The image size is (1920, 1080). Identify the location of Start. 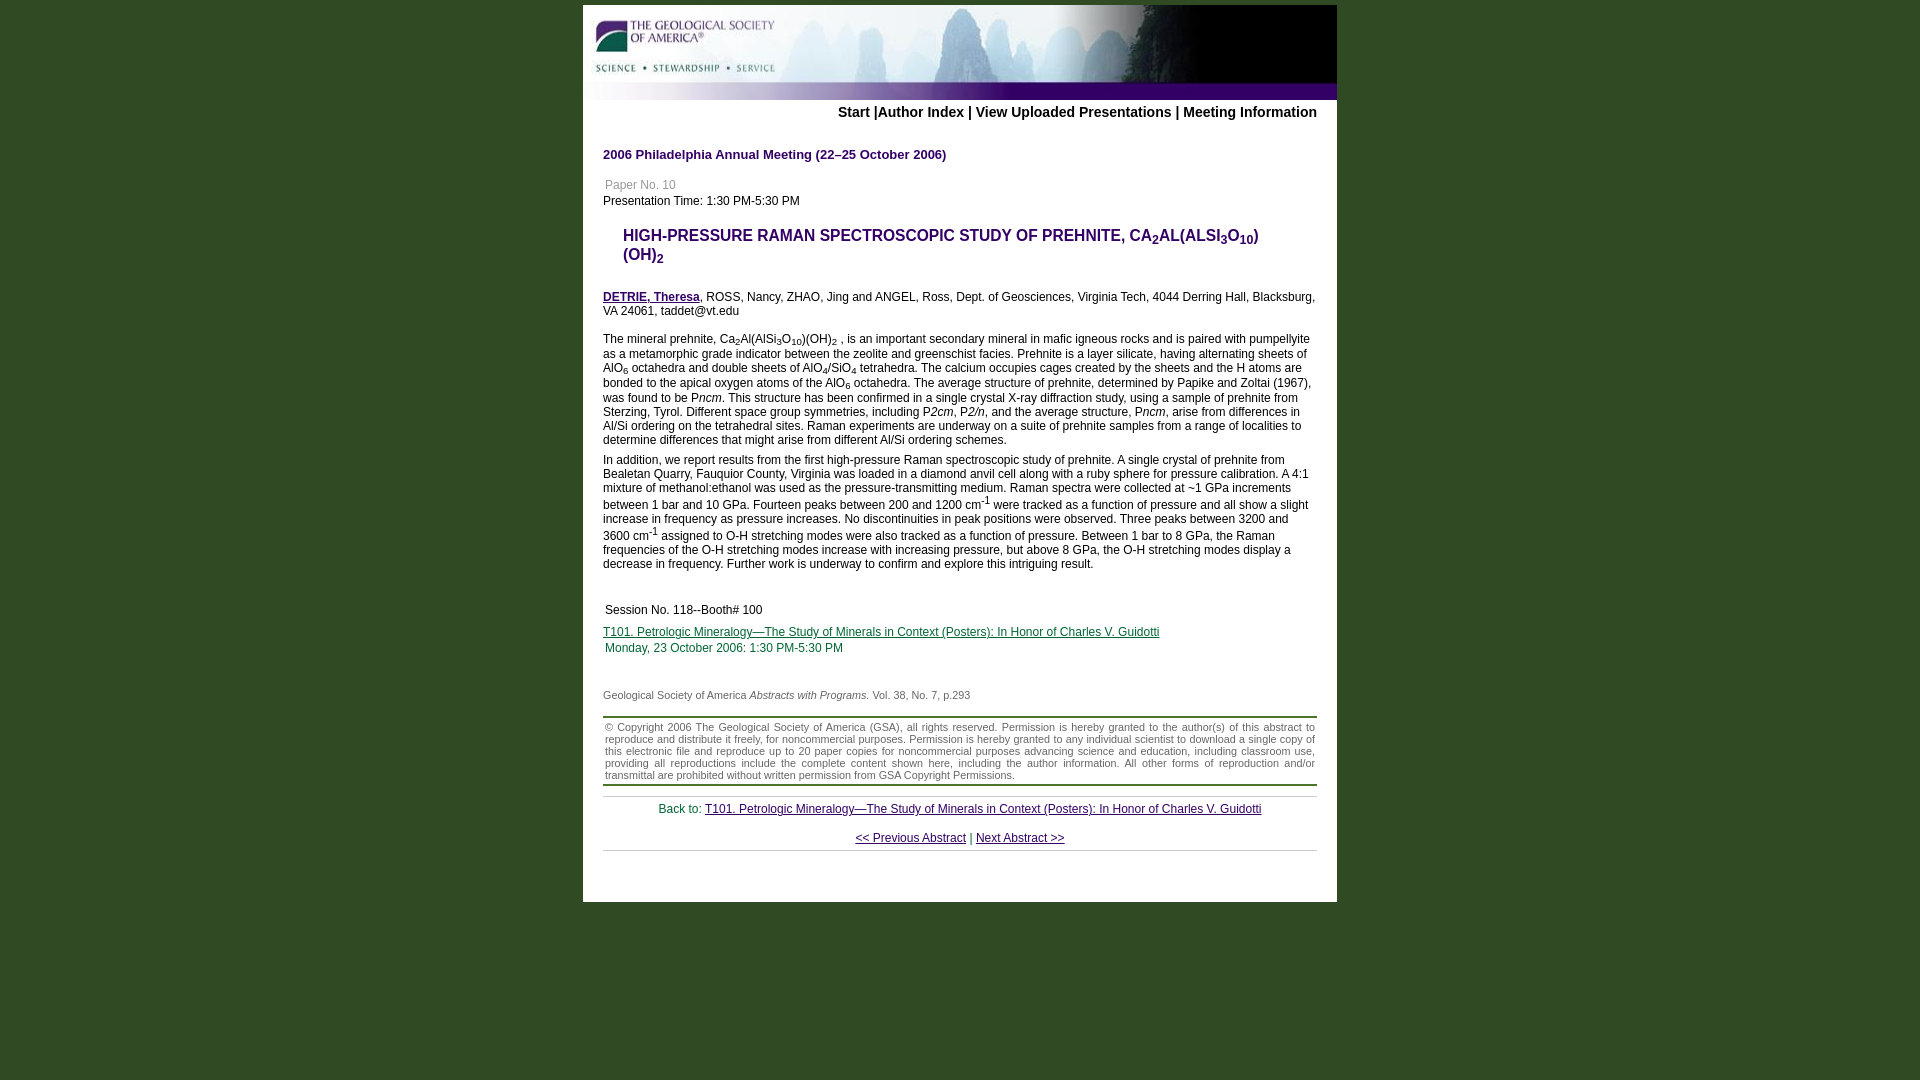
(853, 111).